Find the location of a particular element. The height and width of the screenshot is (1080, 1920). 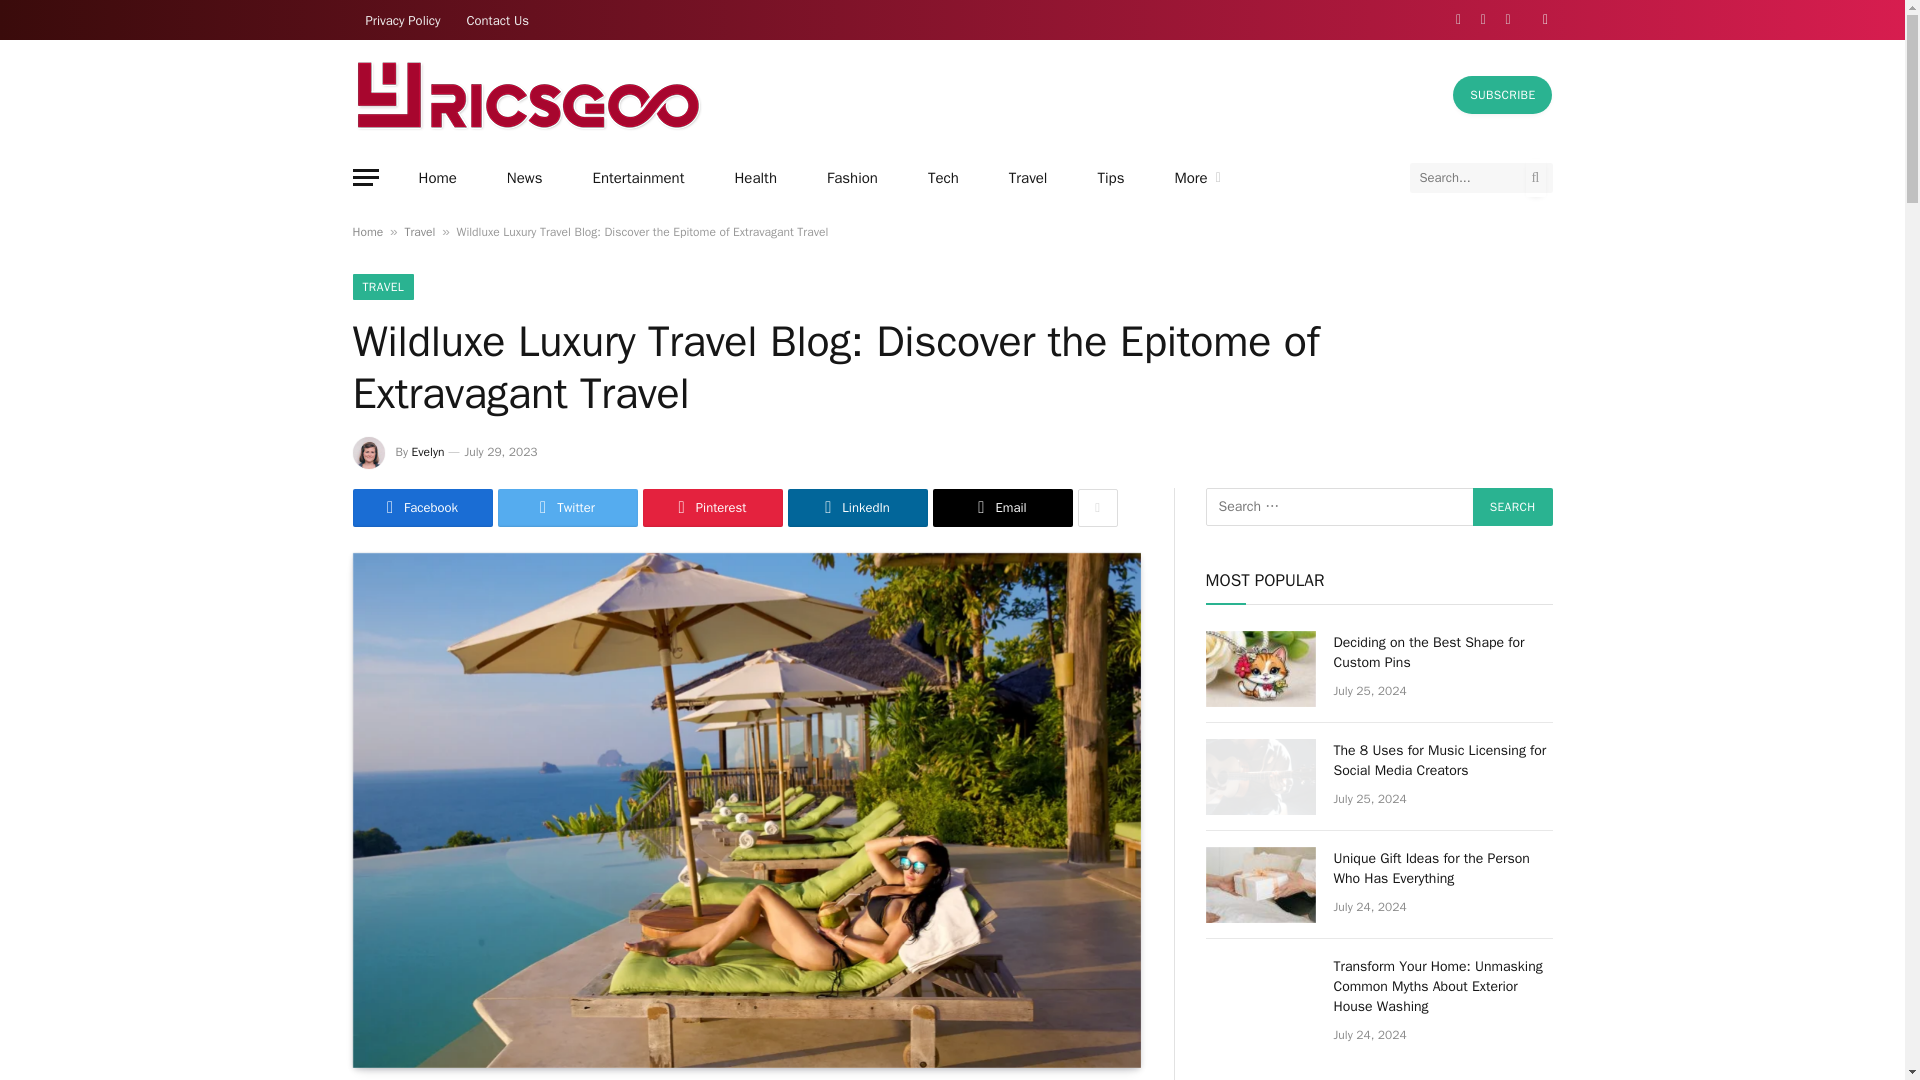

Home is located at coordinates (437, 178).